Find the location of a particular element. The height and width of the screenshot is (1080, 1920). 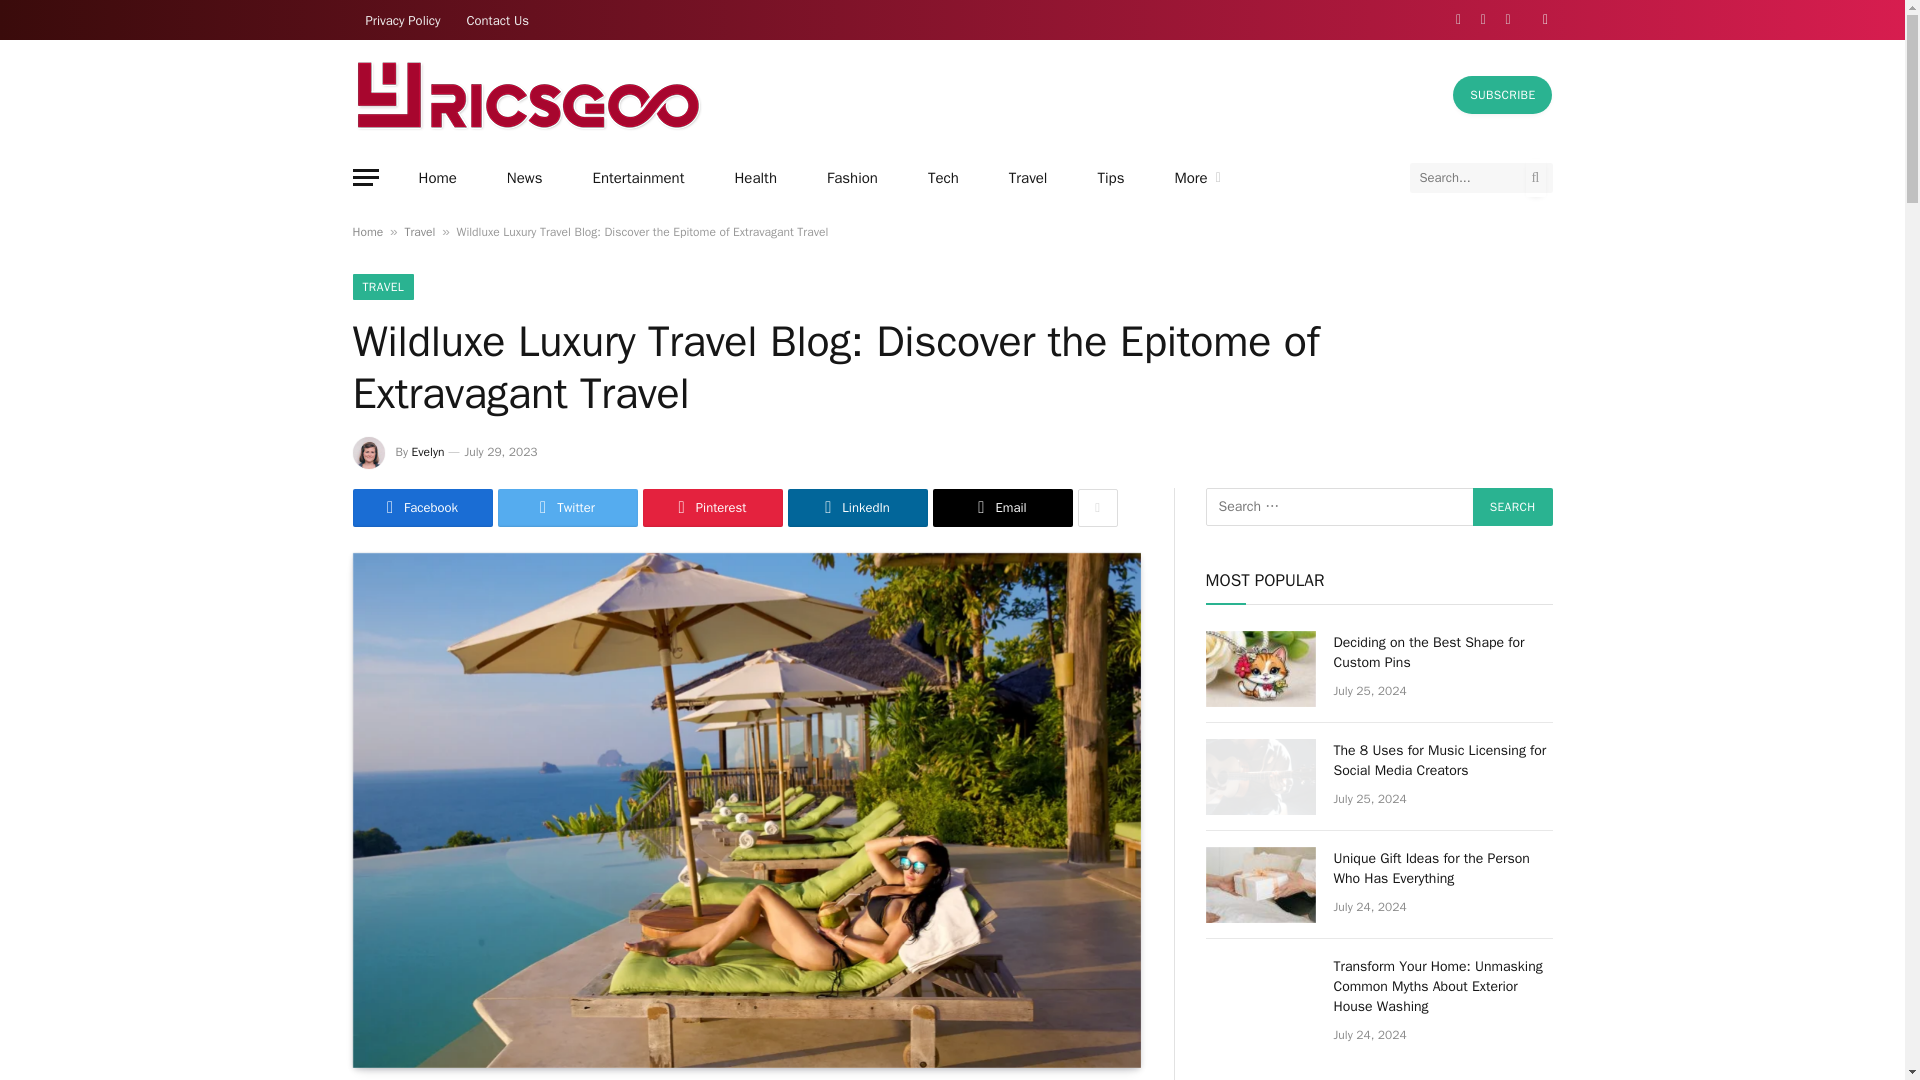

Home is located at coordinates (437, 178).